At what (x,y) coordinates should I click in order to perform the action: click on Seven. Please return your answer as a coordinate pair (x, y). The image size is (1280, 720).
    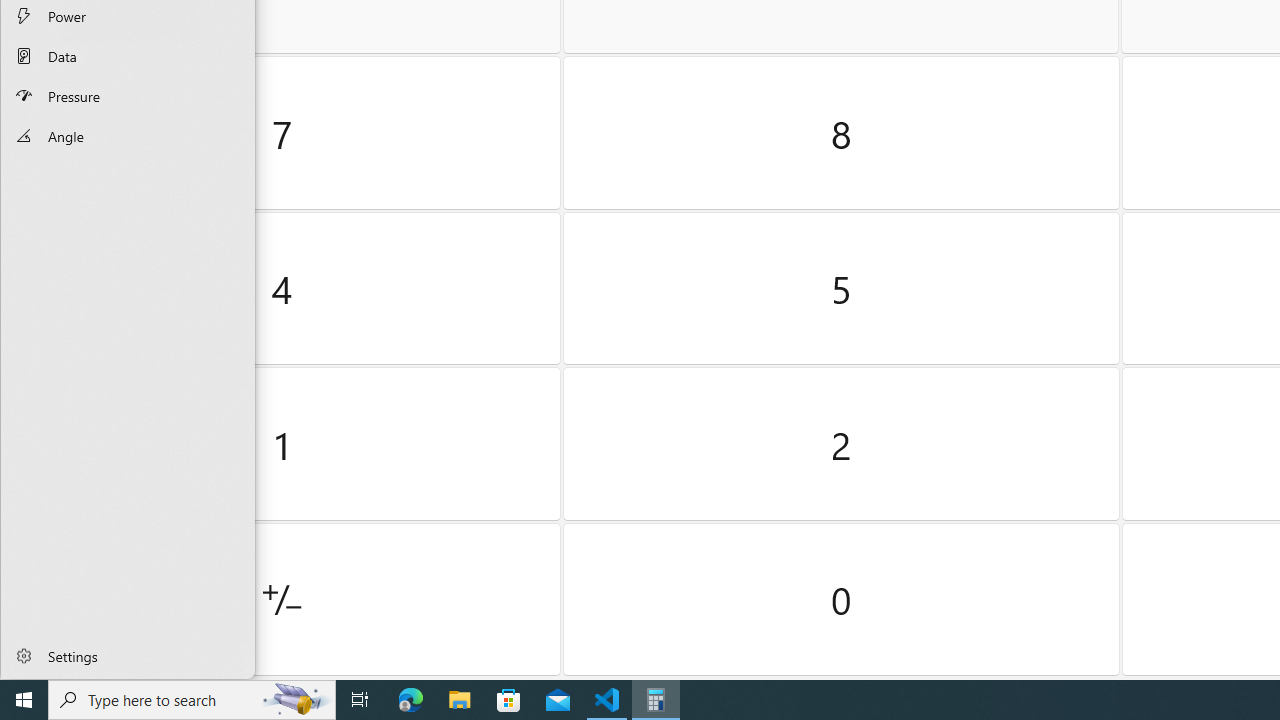
    Looking at the image, I should click on (282, 133).